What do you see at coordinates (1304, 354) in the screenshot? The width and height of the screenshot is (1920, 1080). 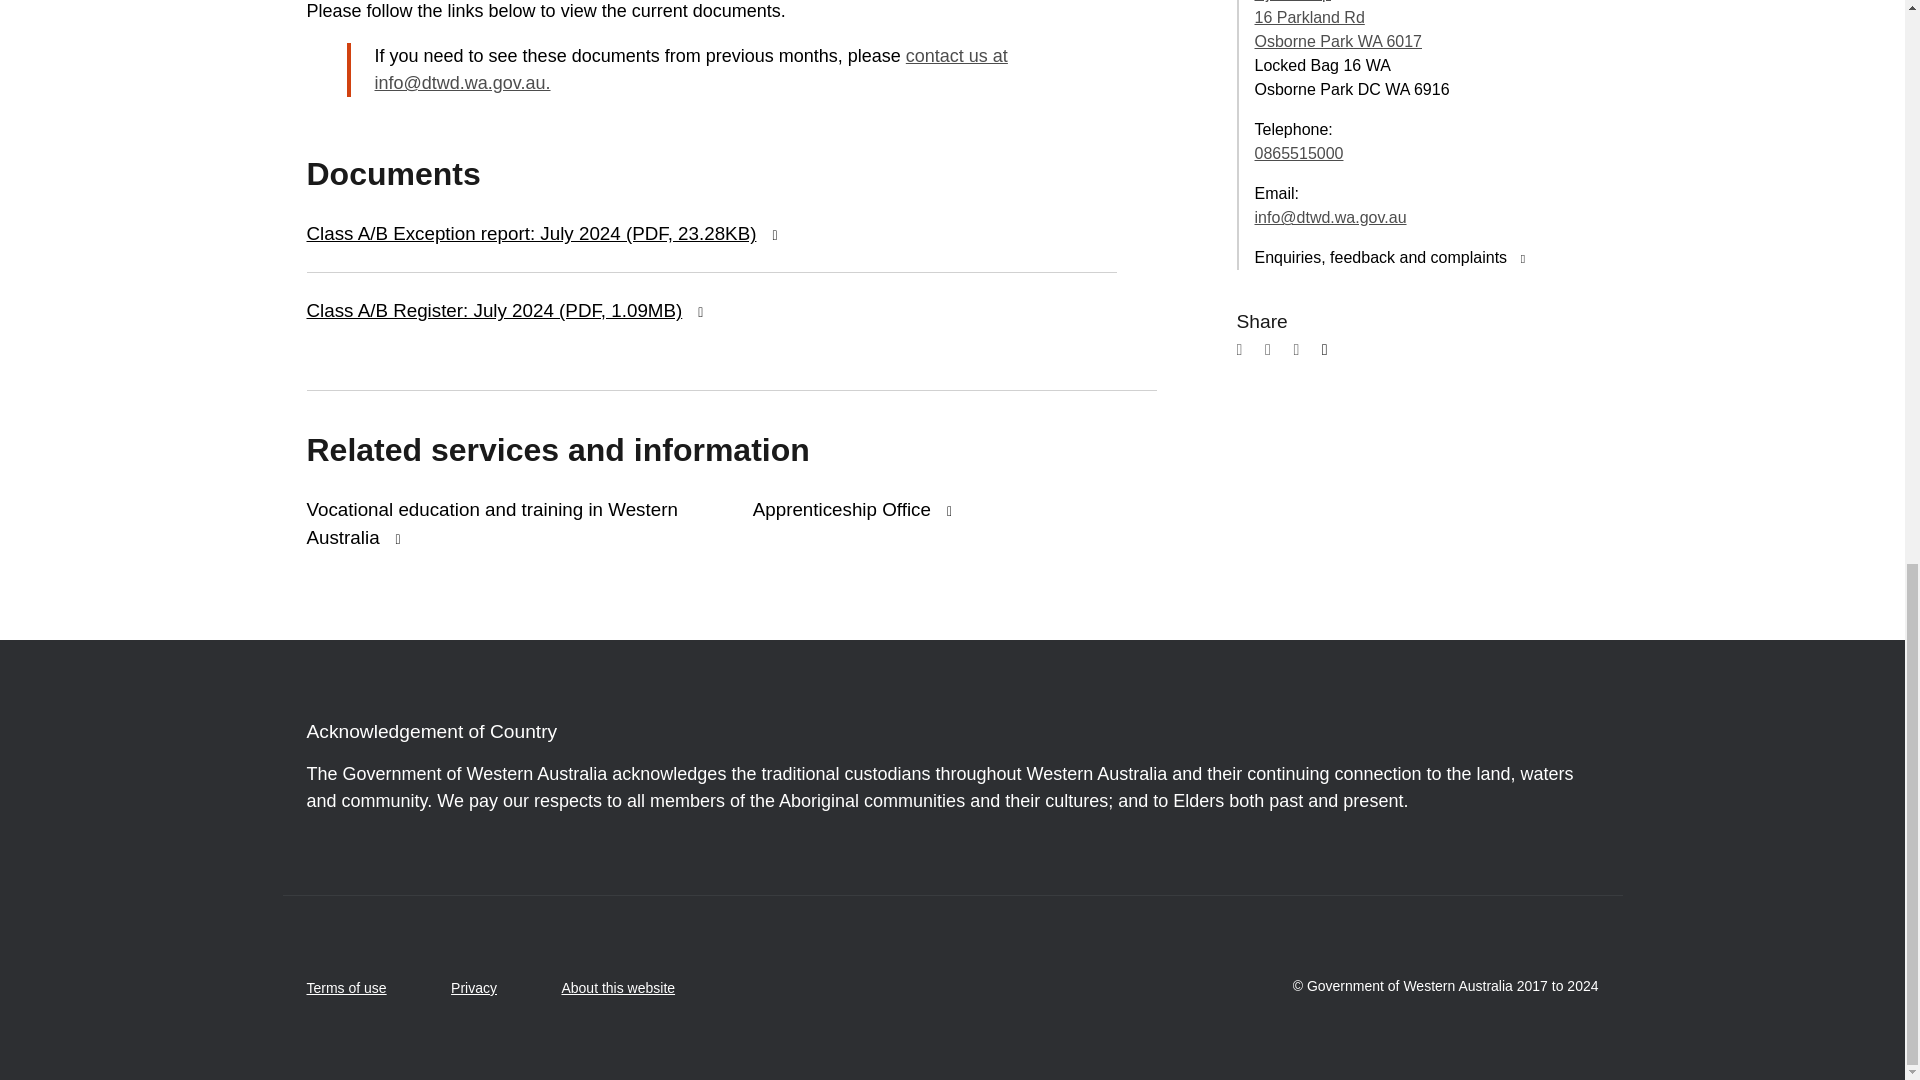 I see `Share this page with LinkedIn` at bounding box center [1304, 354].